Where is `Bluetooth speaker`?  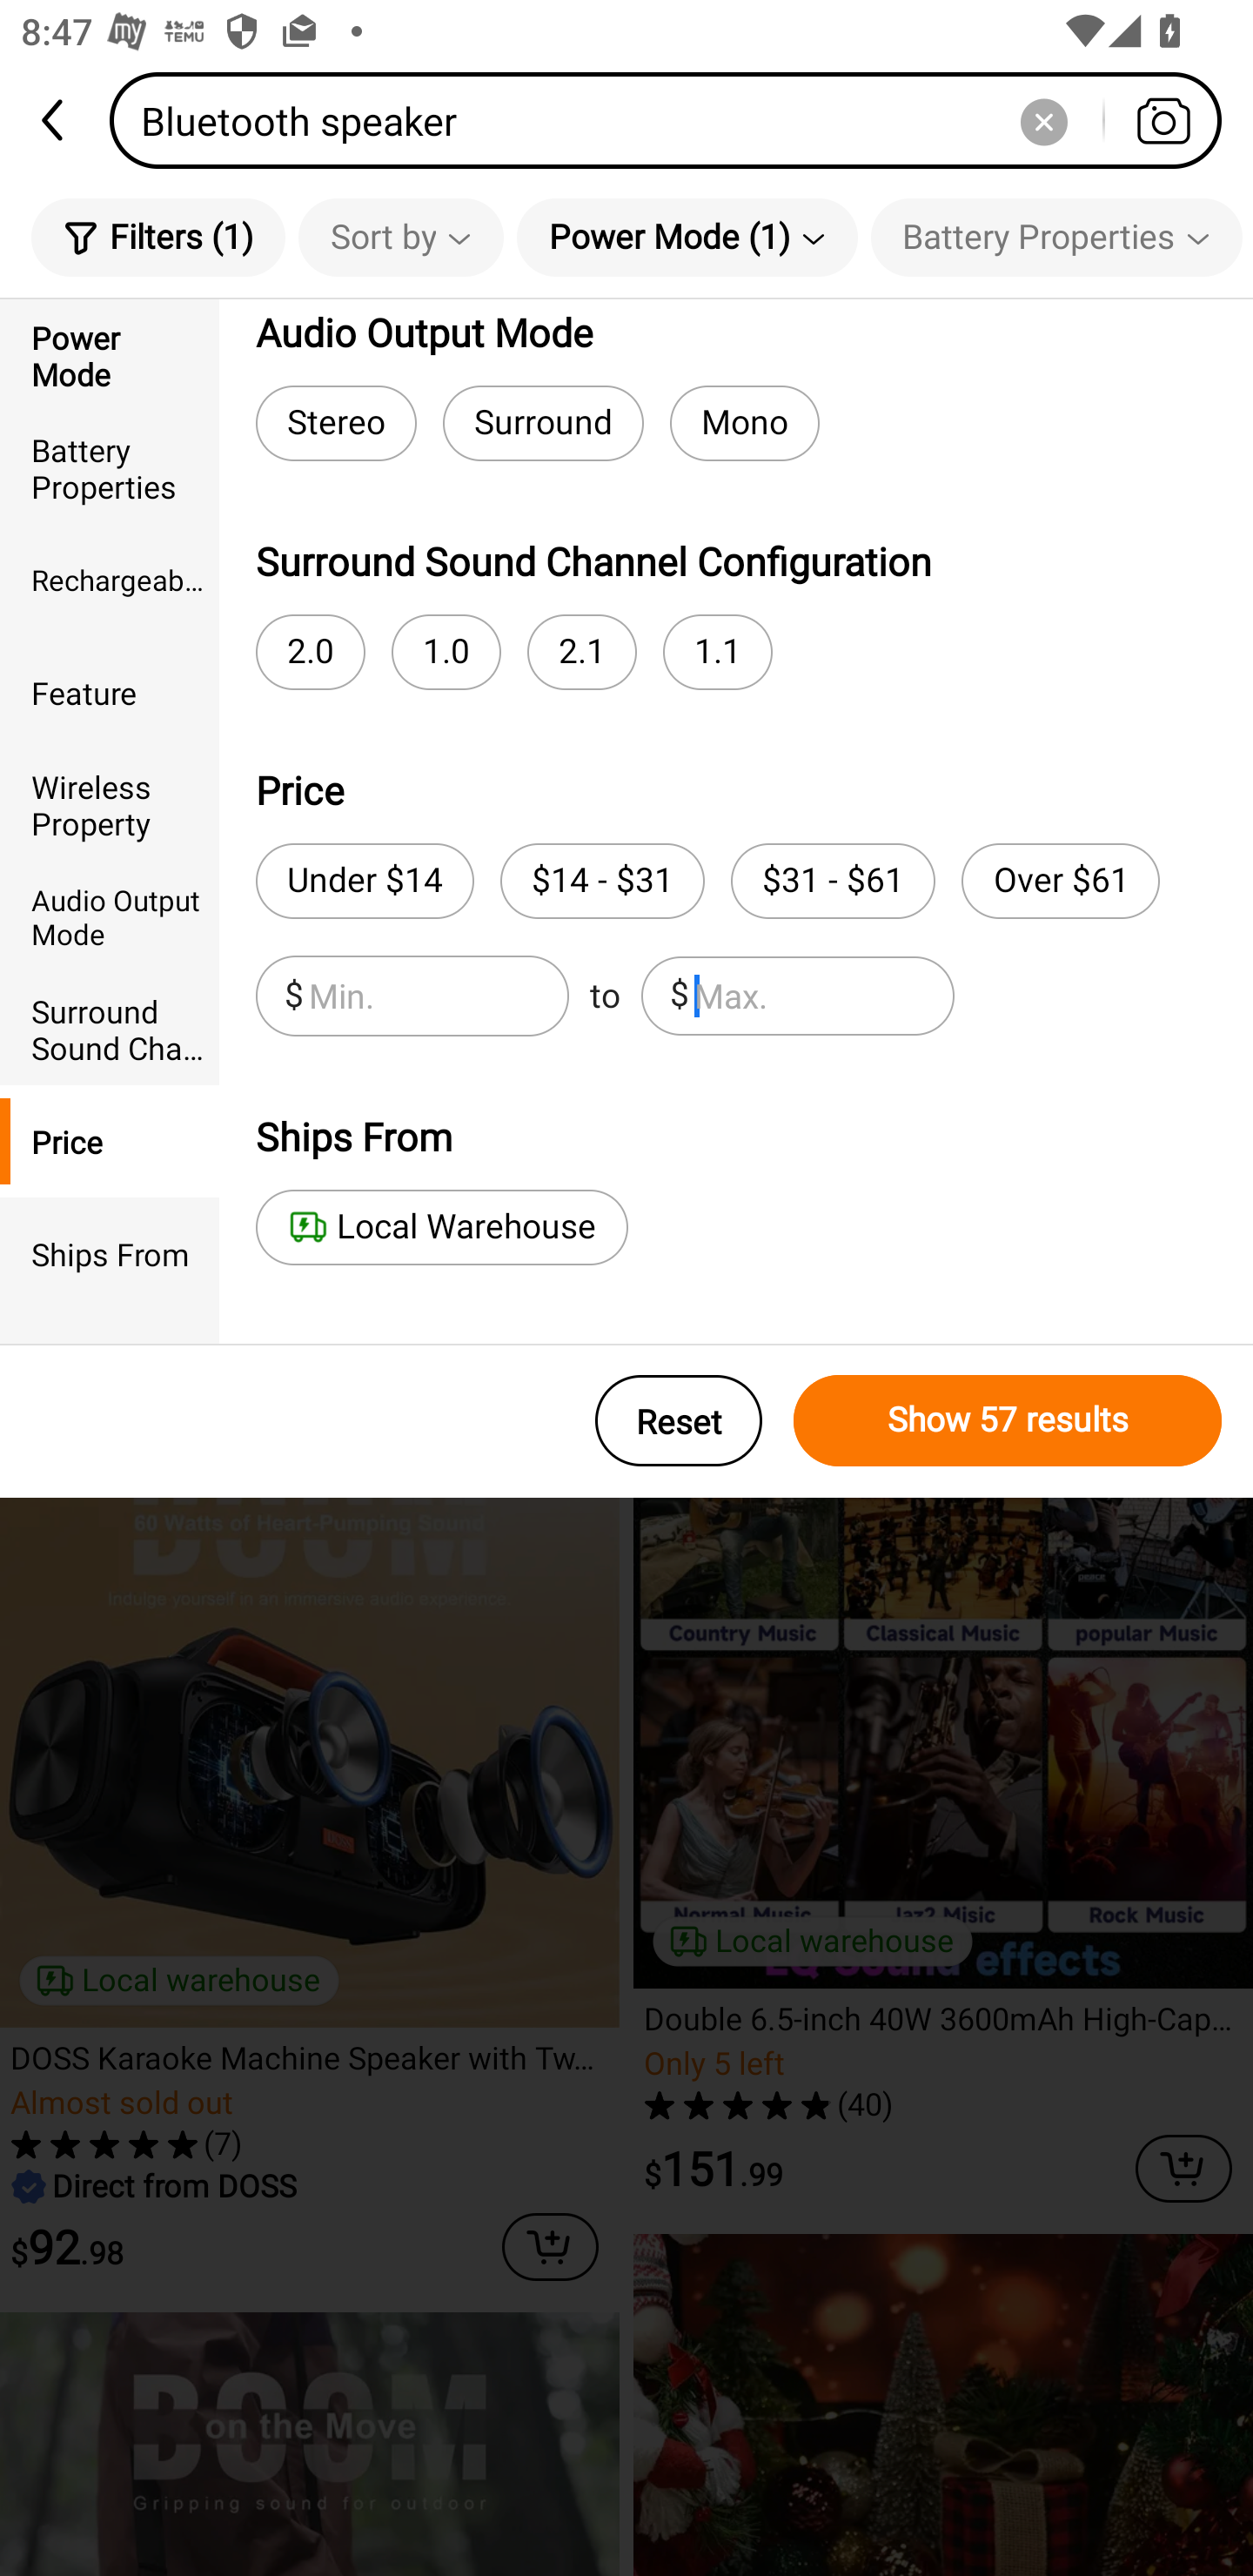
Bluetooth speaker is located at coordinates (675, 120).